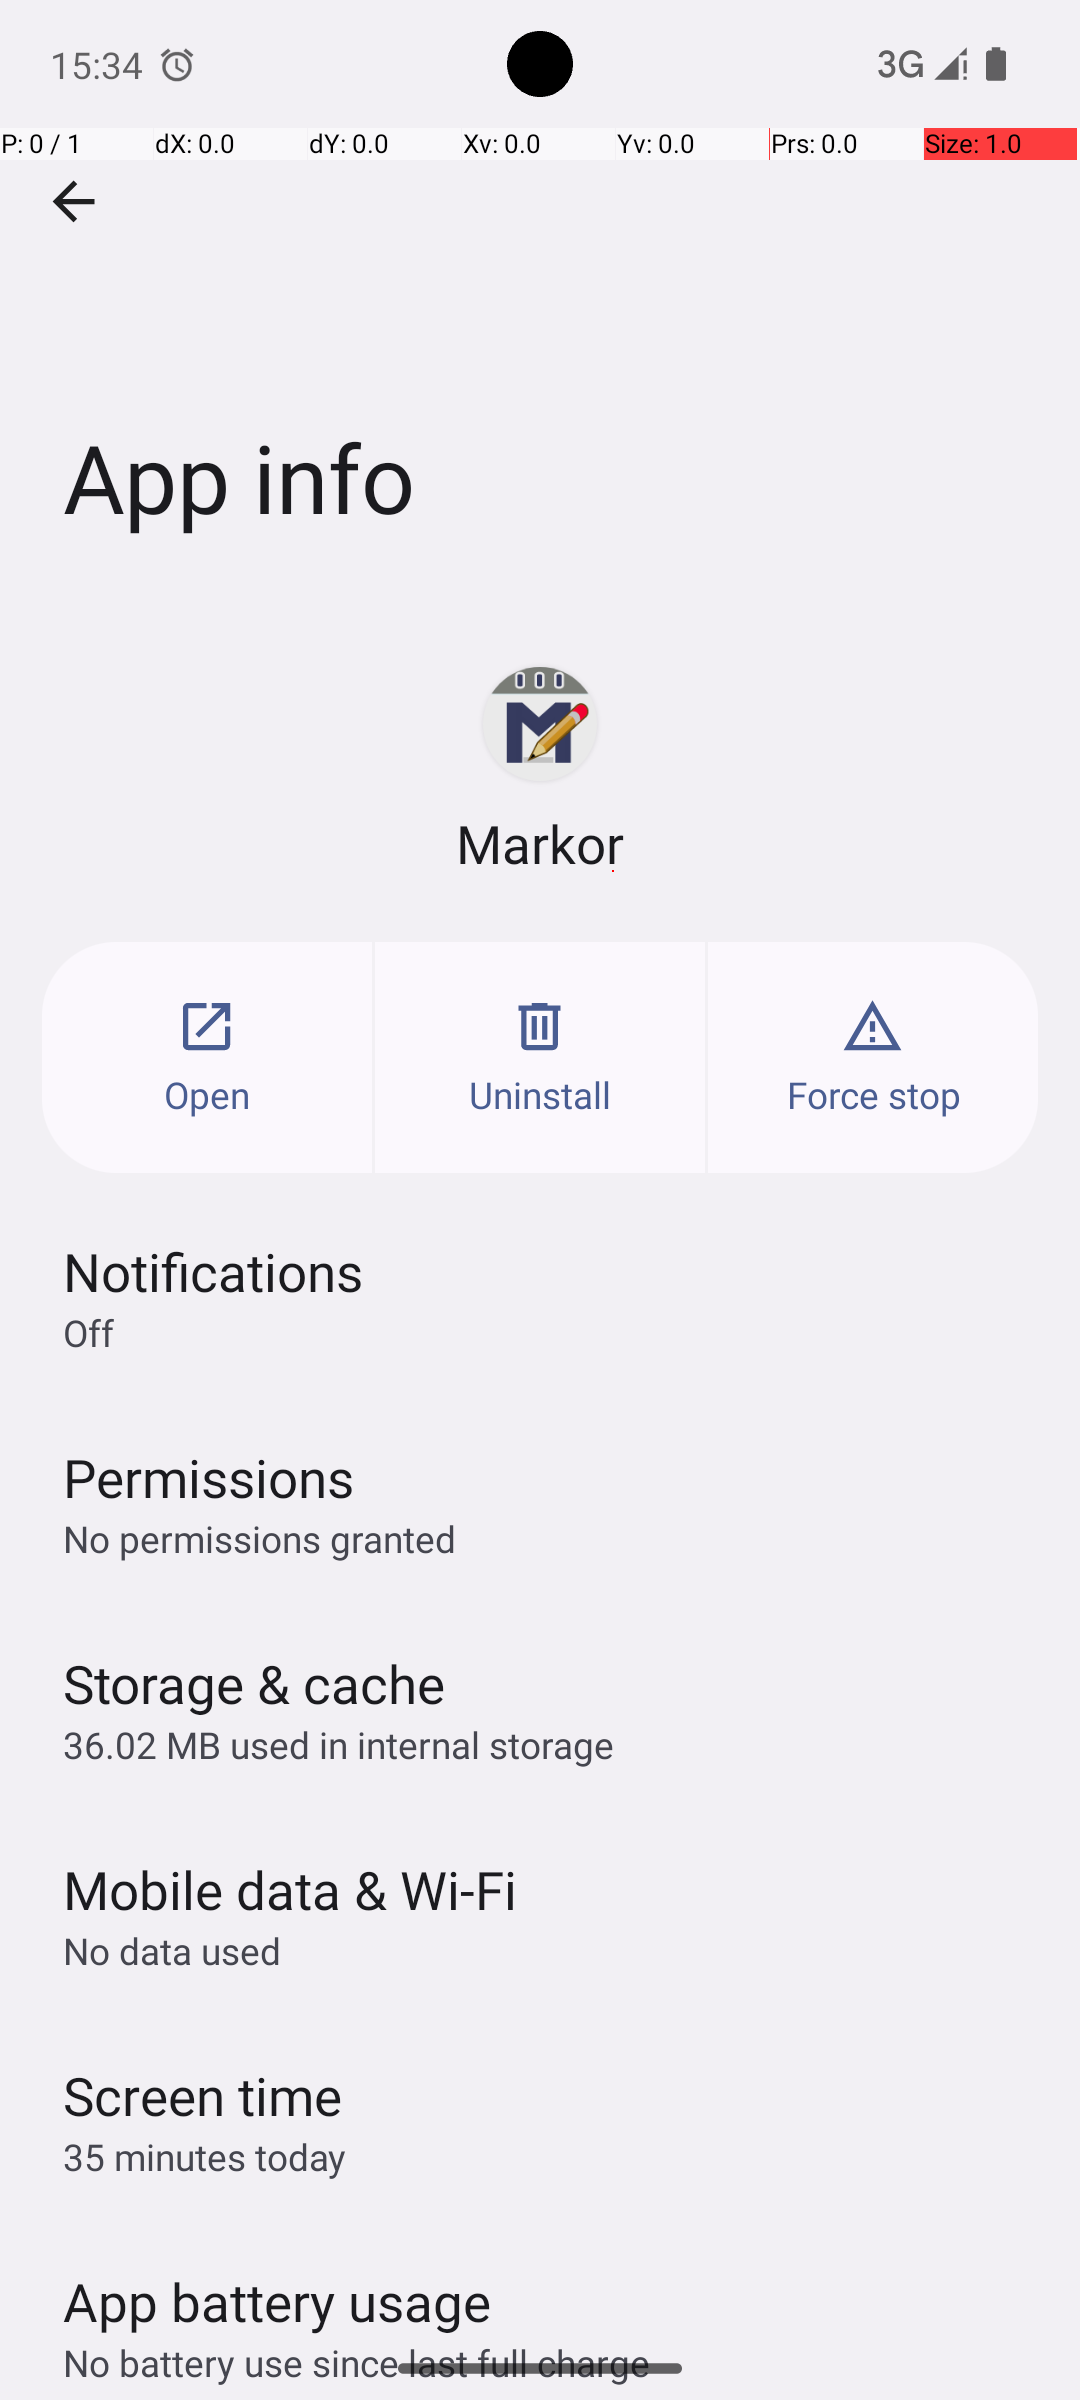  What do you see at coordinates (338, 1744) in the screenshot?
I see `36.02 MB used in internal storage` at bounding box center [338, 1744].